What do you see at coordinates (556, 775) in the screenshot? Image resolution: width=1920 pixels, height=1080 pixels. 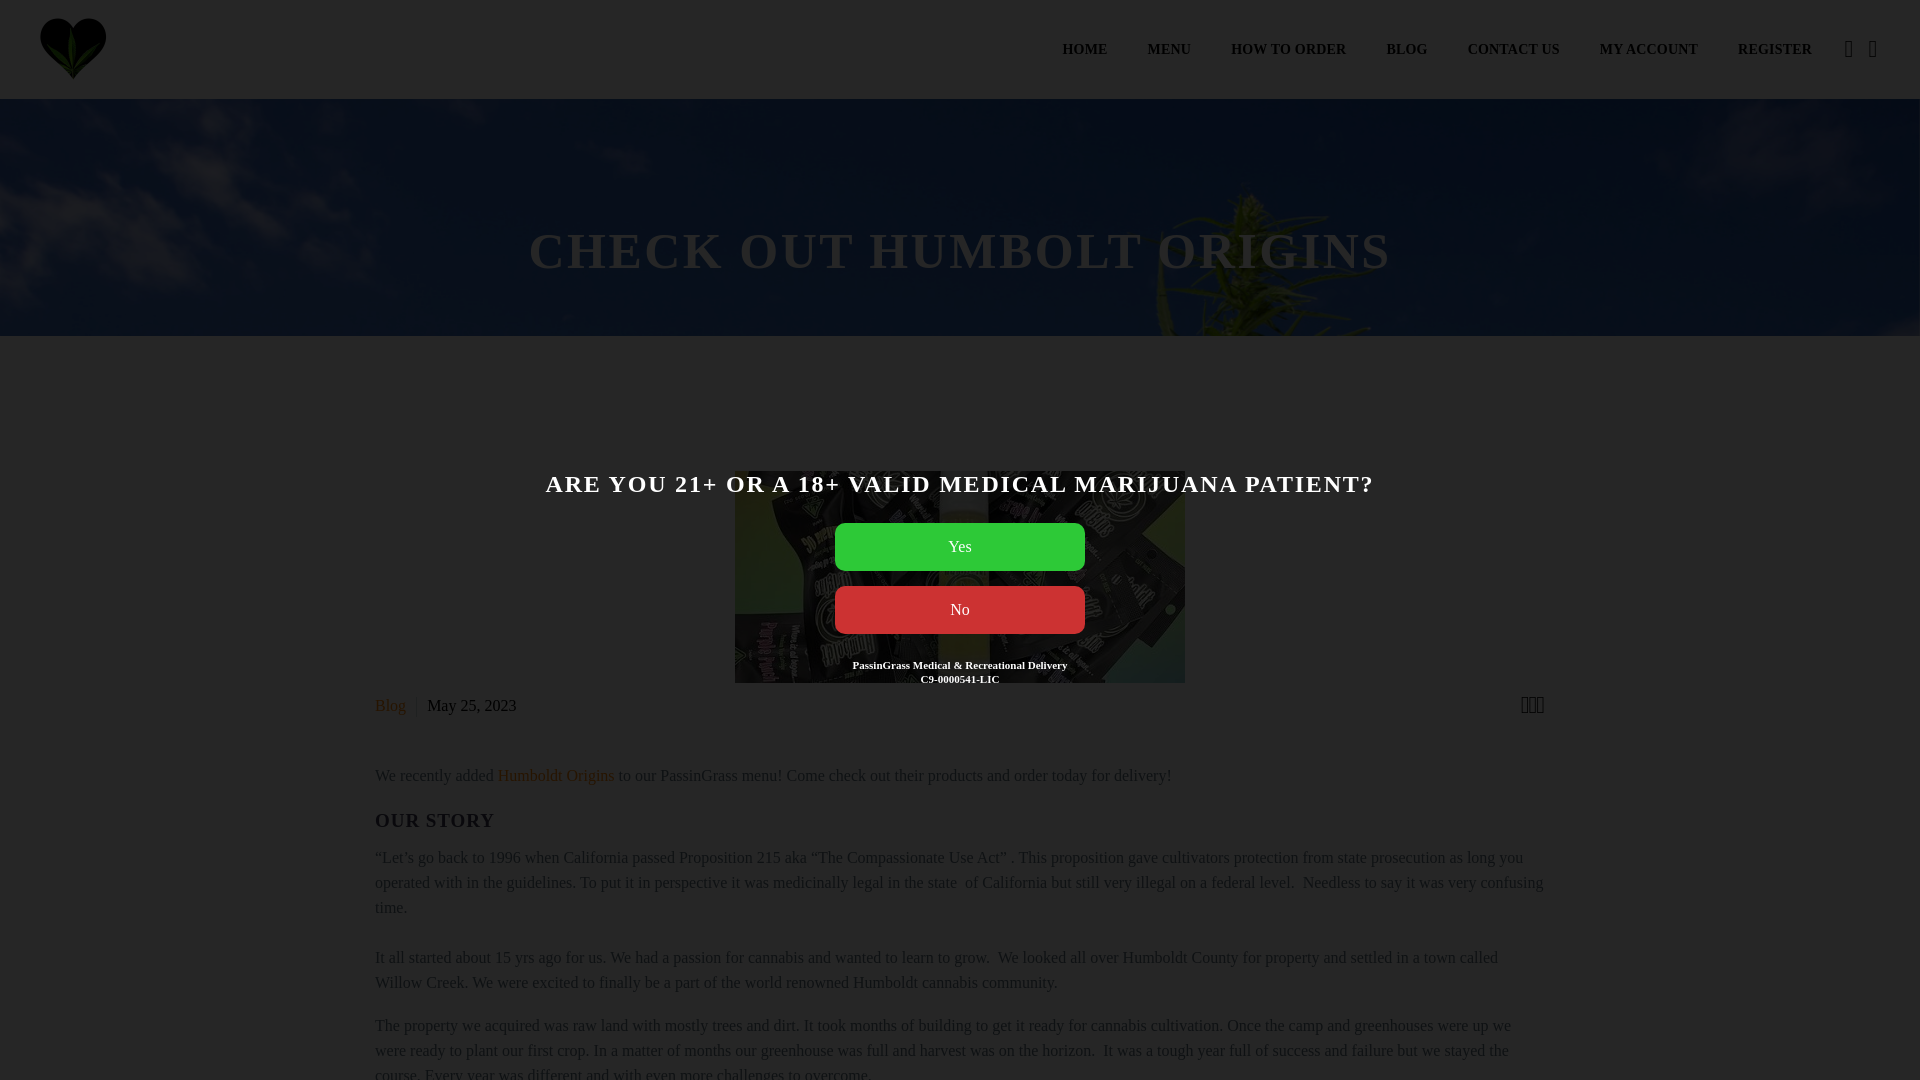 I see `Humboldt Origins` at bounding box center [556, 775].